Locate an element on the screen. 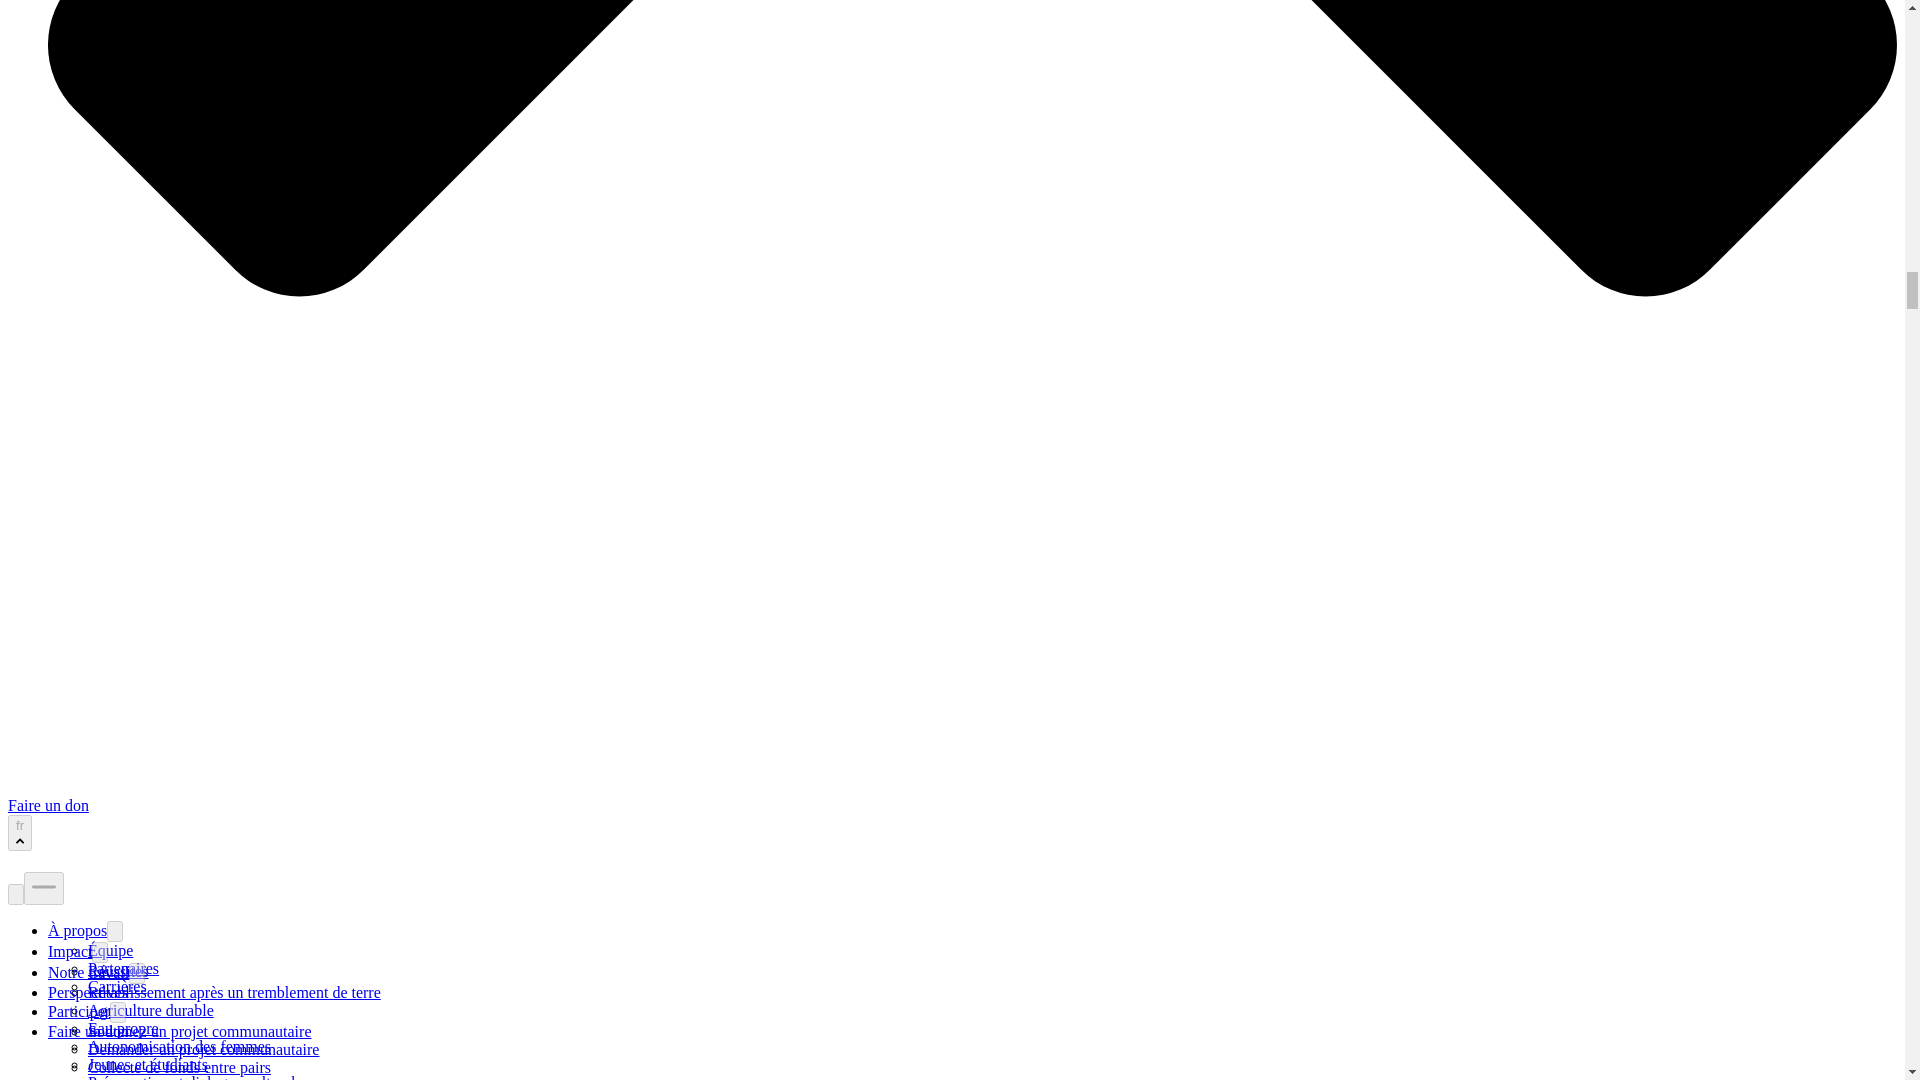 This screenshot has height=1080, width=1920. Faire un don is located at coordinates (48, 806).